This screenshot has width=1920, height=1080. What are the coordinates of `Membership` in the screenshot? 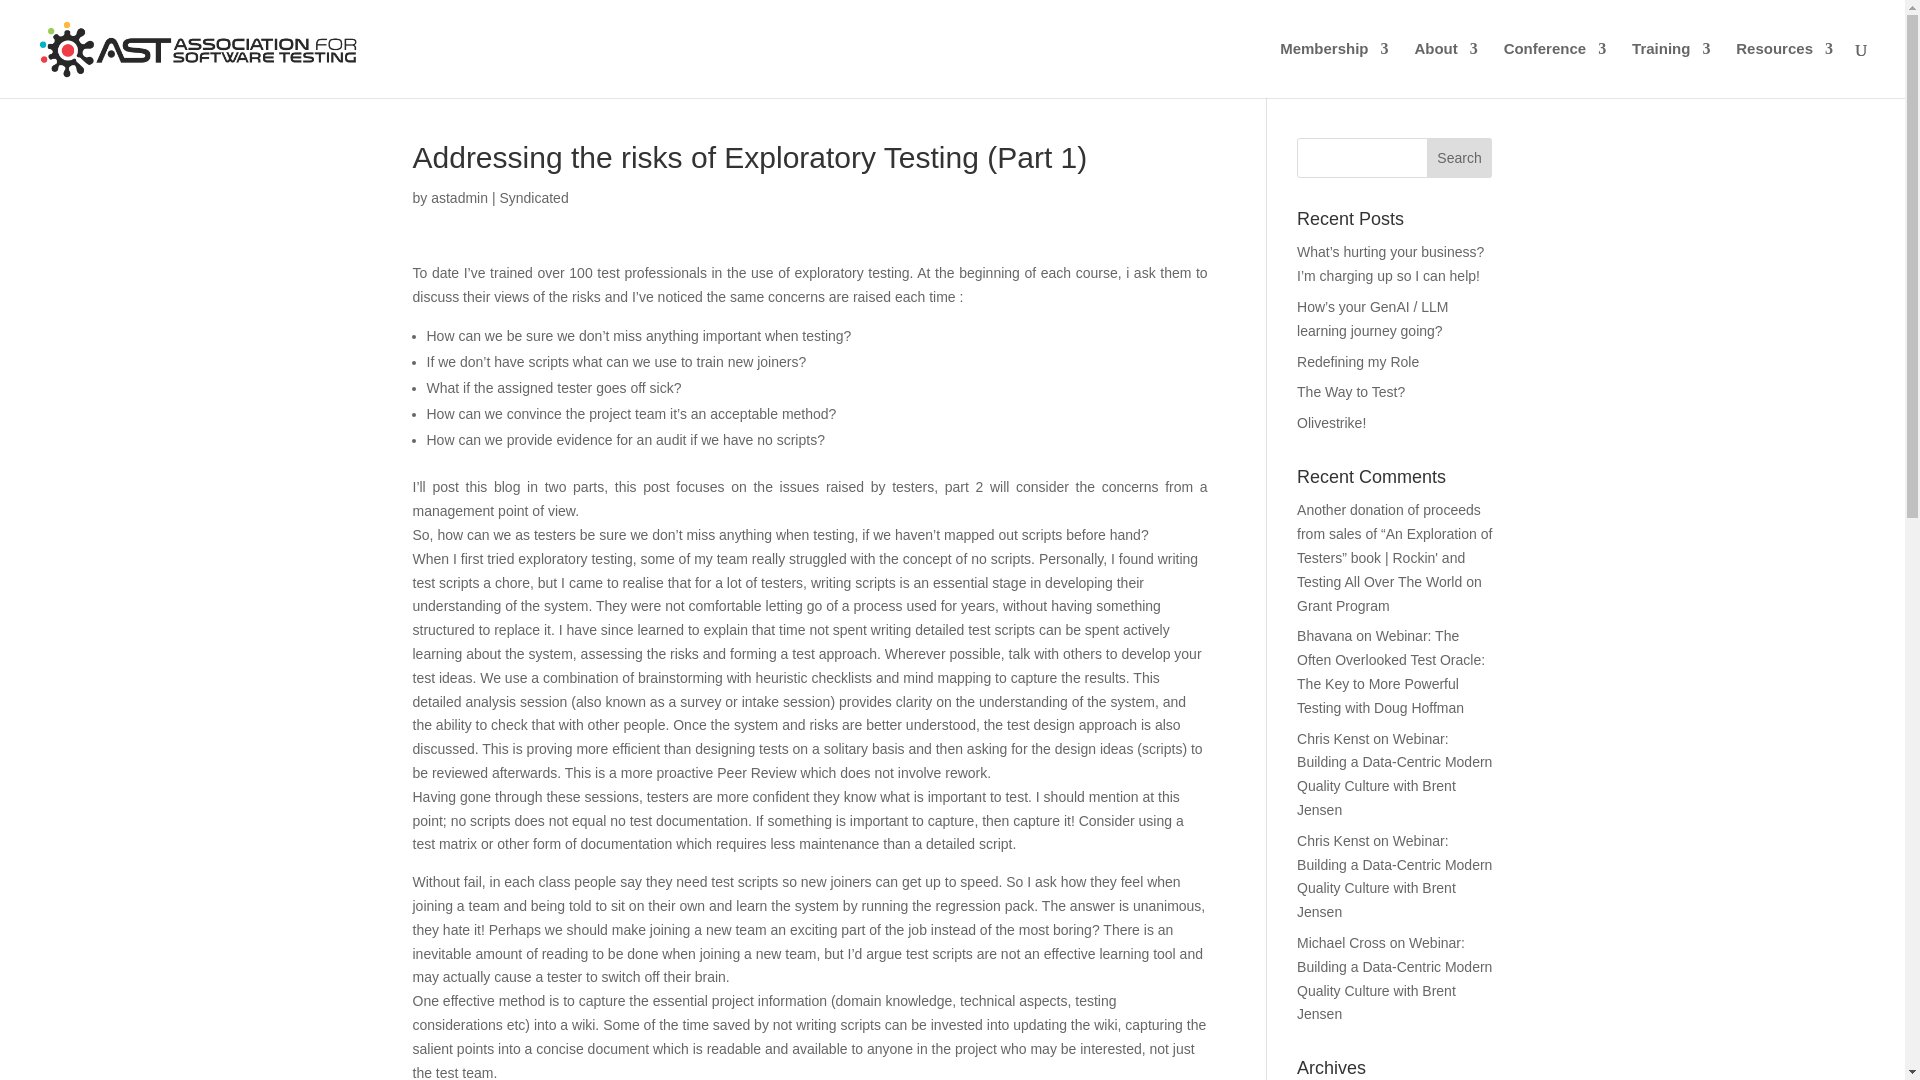 It's located at (1334, 70).